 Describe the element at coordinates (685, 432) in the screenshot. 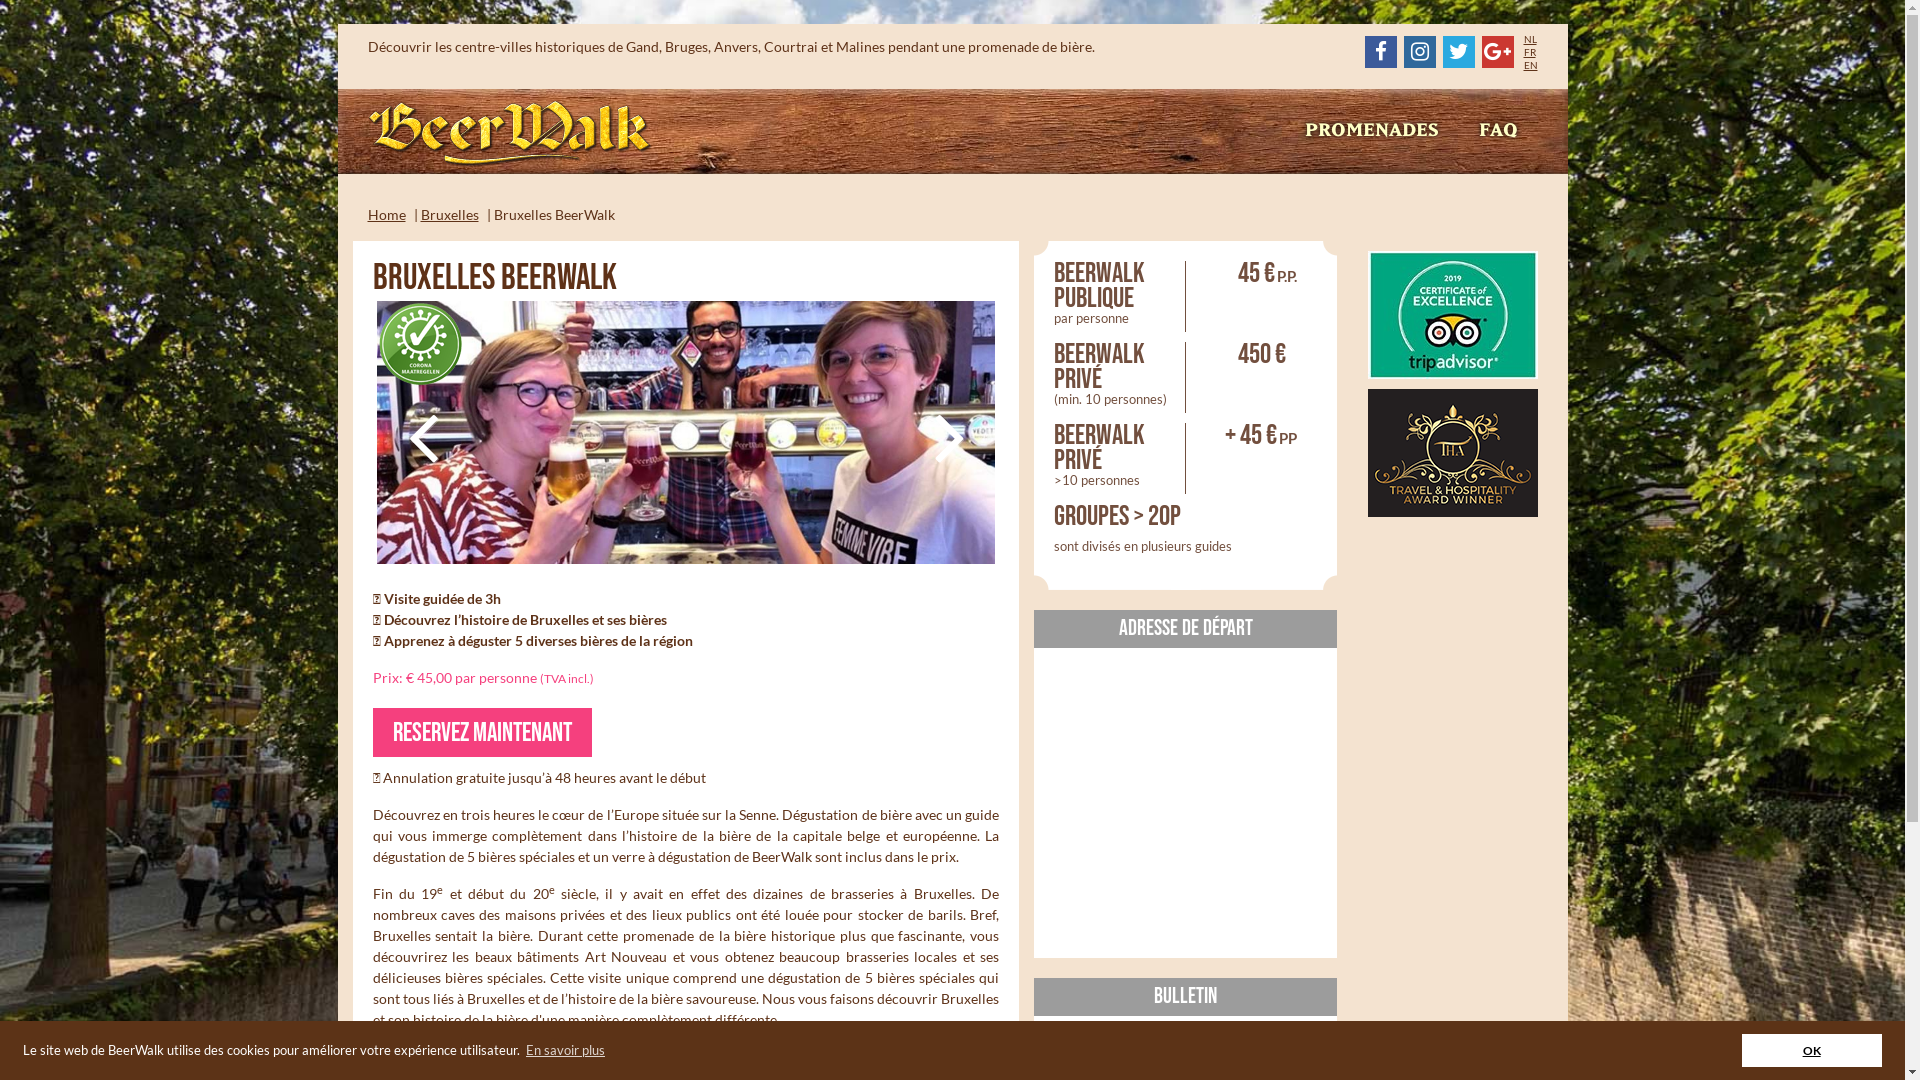

I see `Bruxelles BeerWalk` at that location.